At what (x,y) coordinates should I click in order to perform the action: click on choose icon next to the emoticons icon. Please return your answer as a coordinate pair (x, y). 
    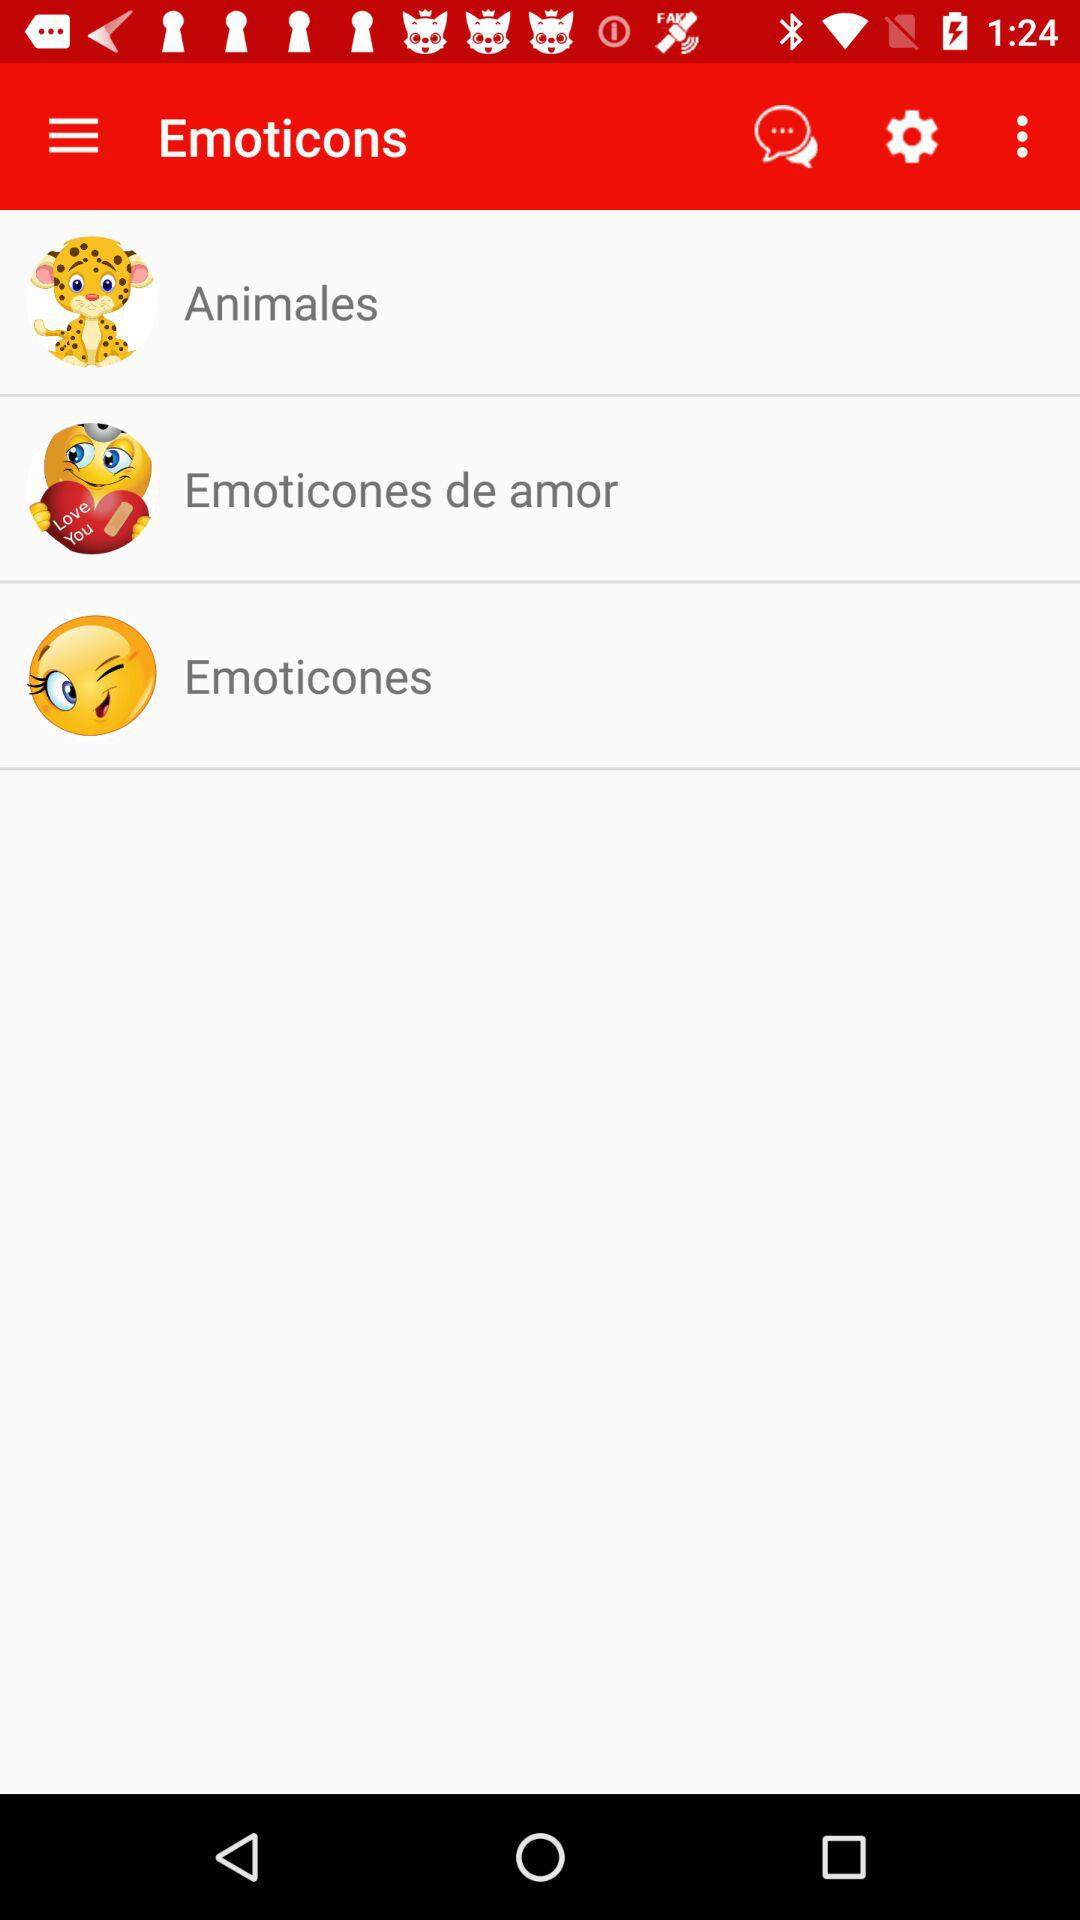
    Looking at the image, I should click on (73, 136).